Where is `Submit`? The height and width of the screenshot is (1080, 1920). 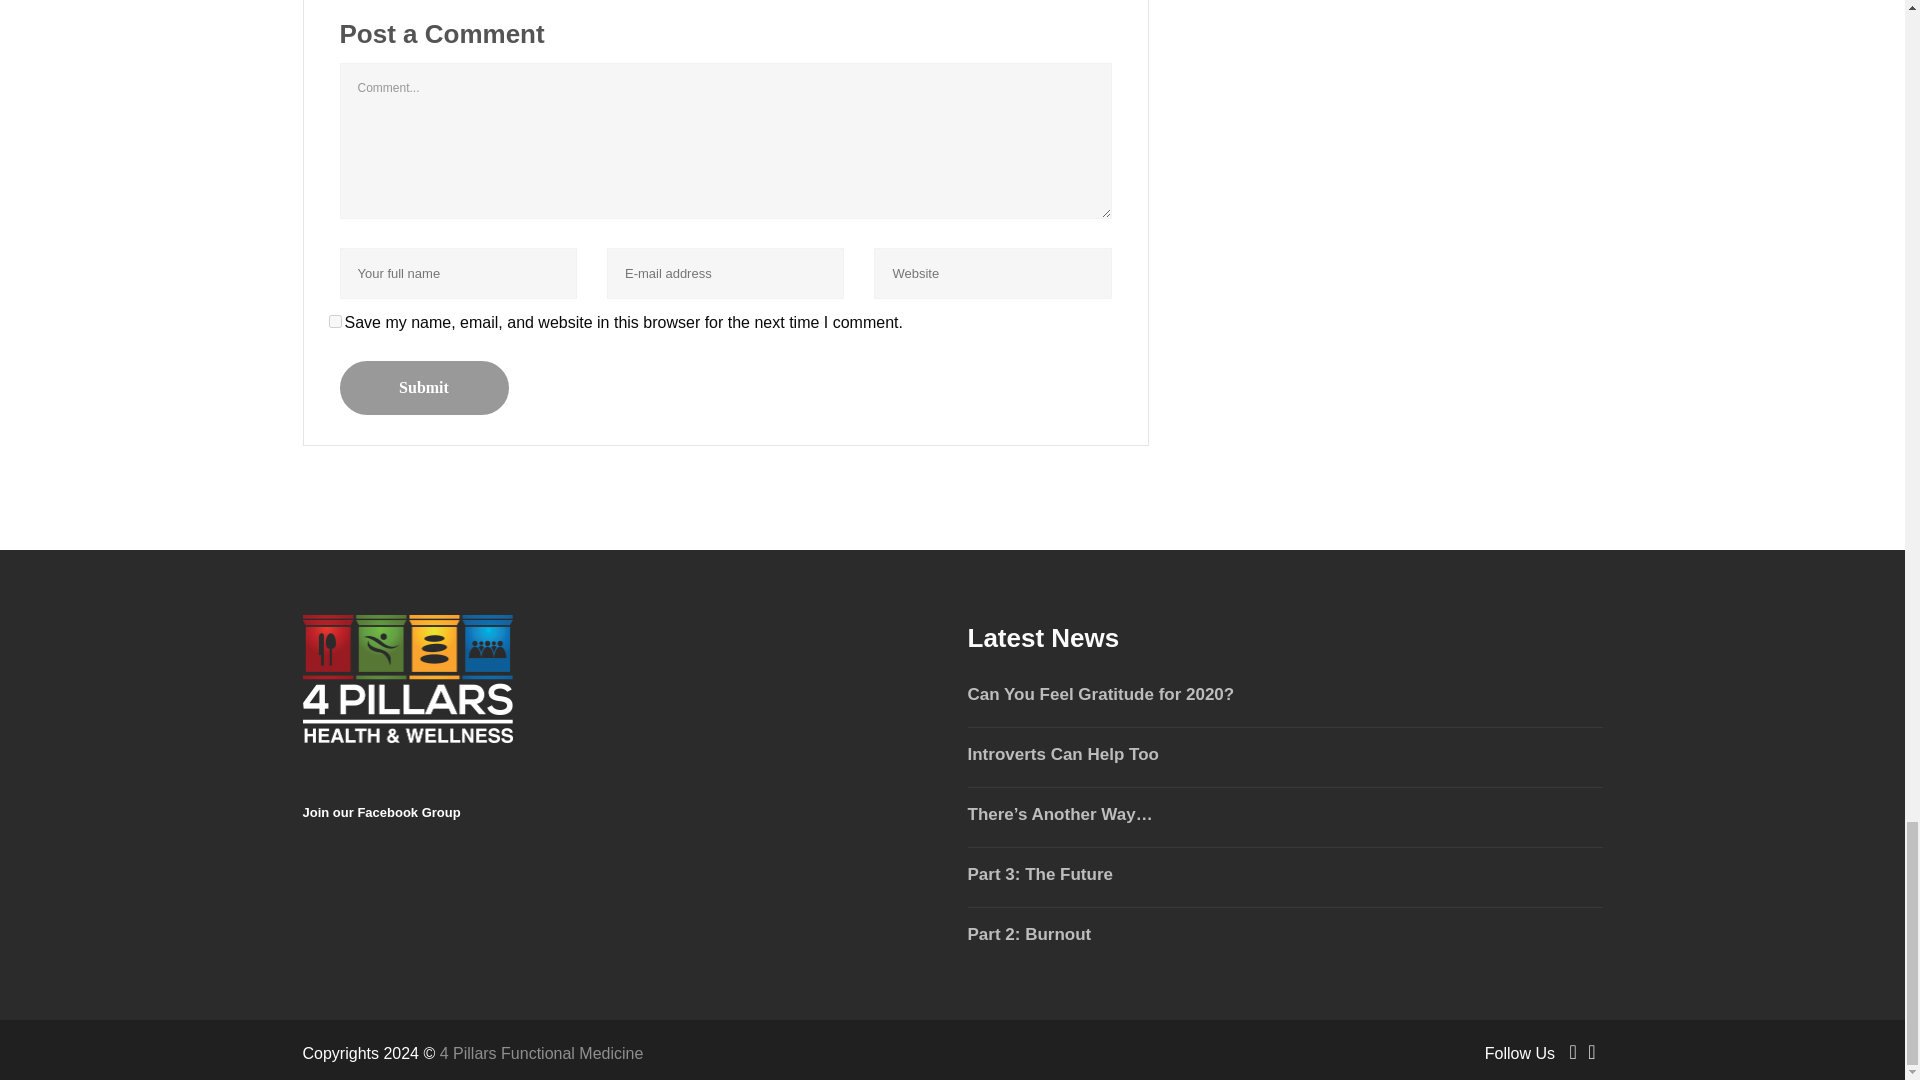
Submit is located at coordinates (424, 387).